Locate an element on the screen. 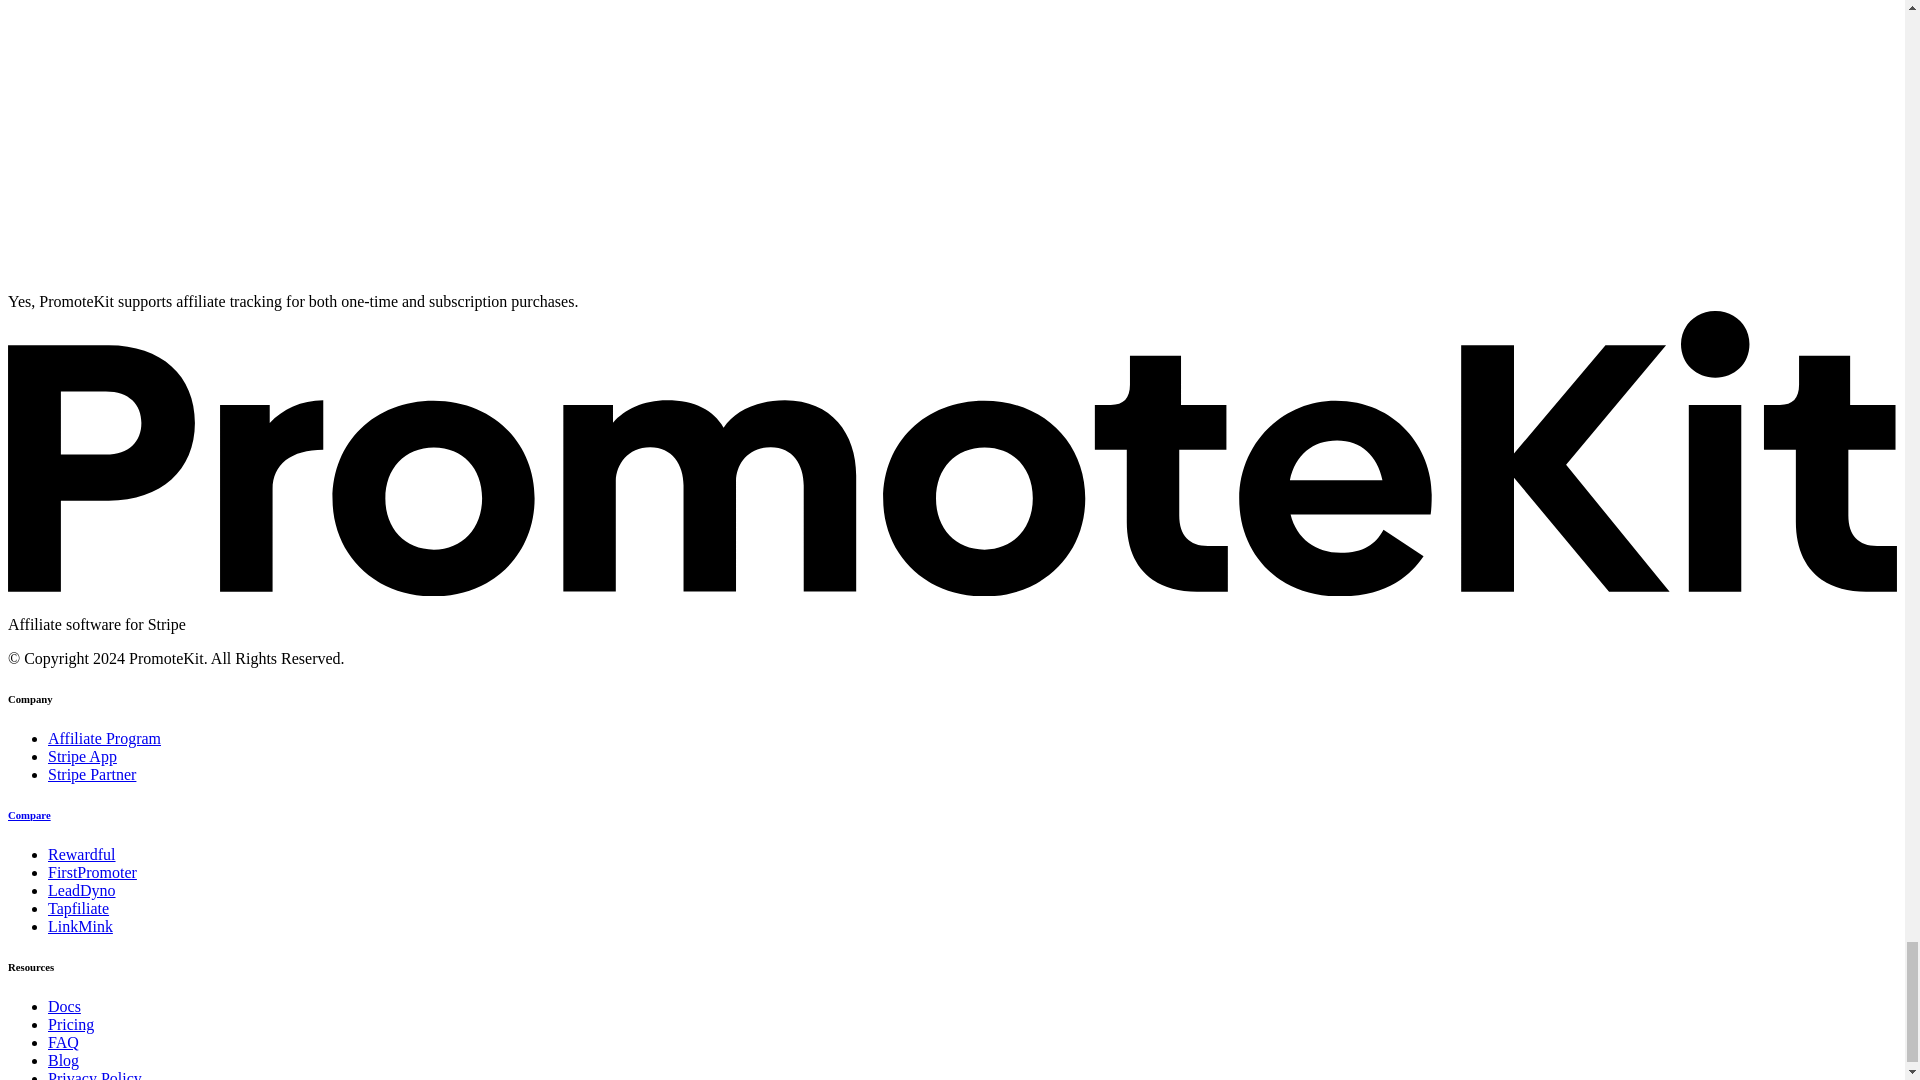 Image resolution: width=1920 pixels, height=1080 pixels. Stripe App is located at coordinates (82, 756).